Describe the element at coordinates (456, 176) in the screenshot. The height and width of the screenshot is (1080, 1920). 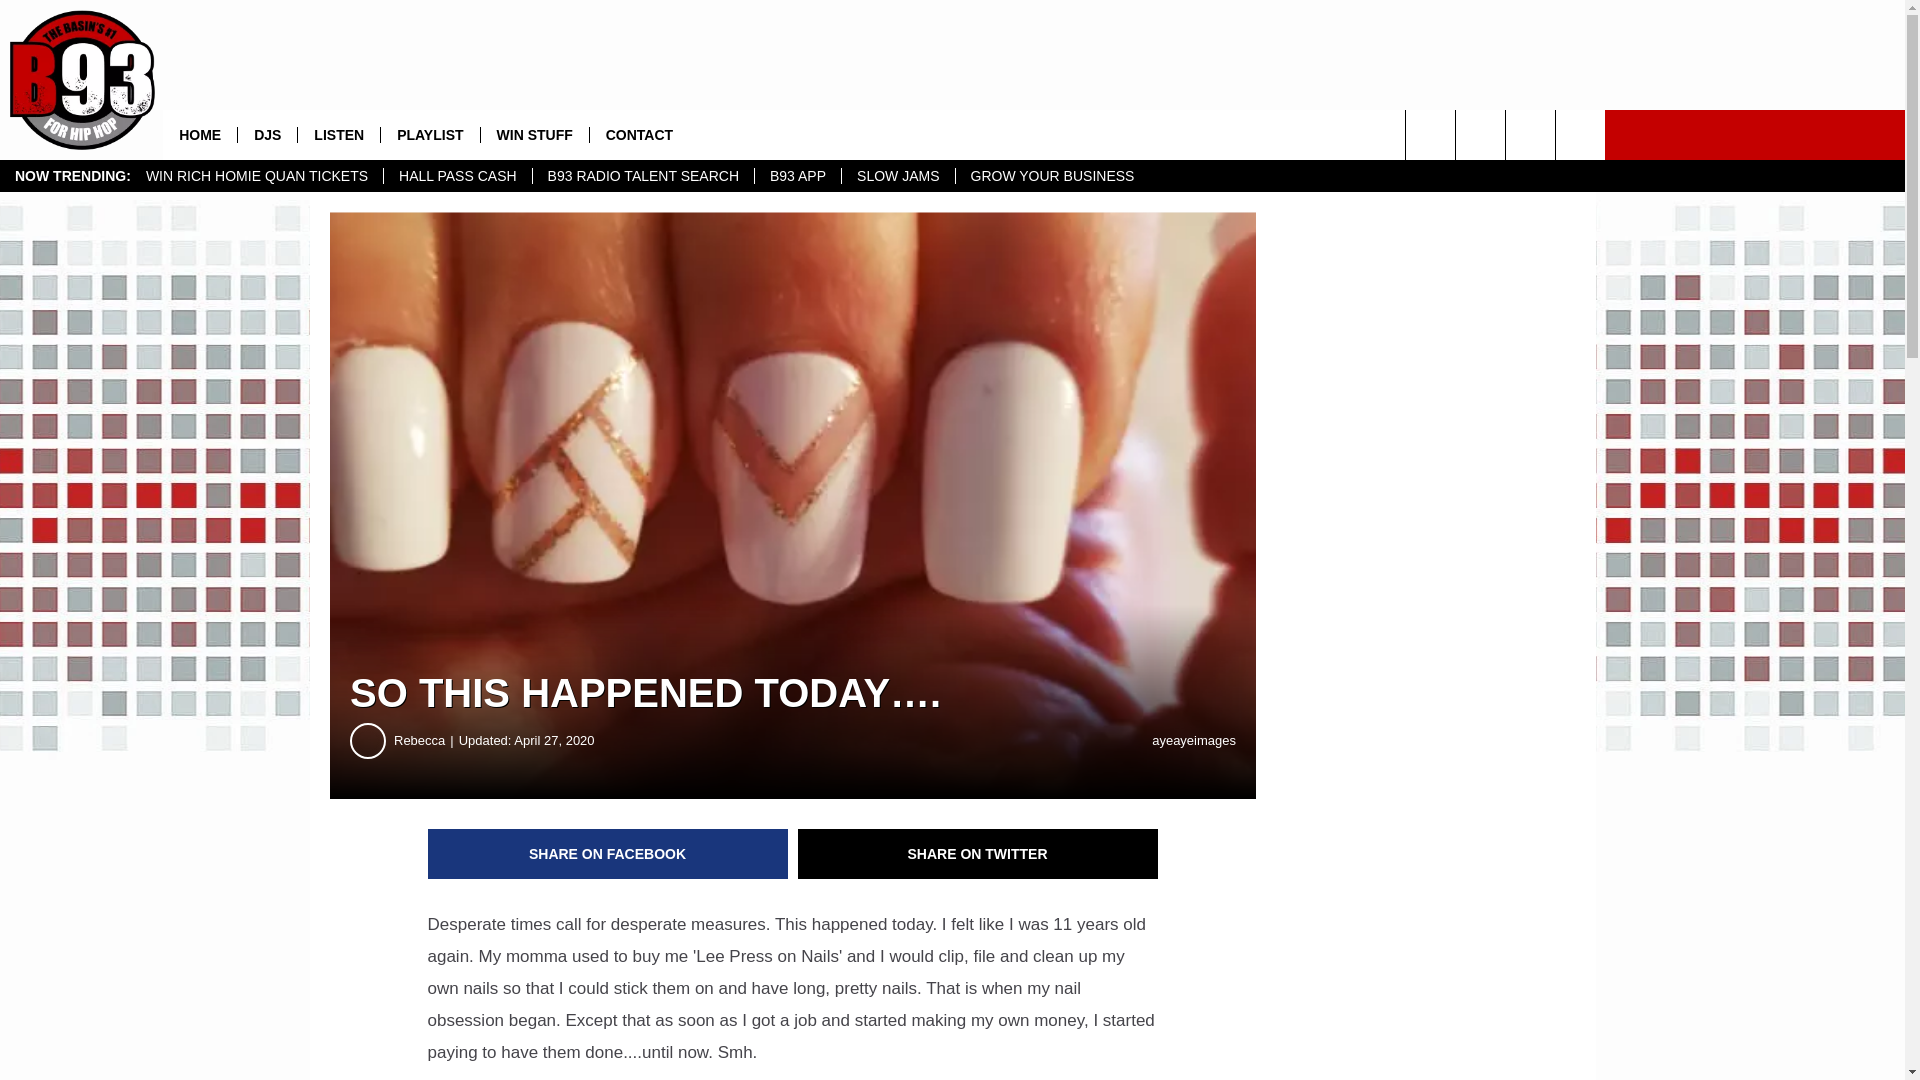
I see `HALL PASS CASH` at that location.